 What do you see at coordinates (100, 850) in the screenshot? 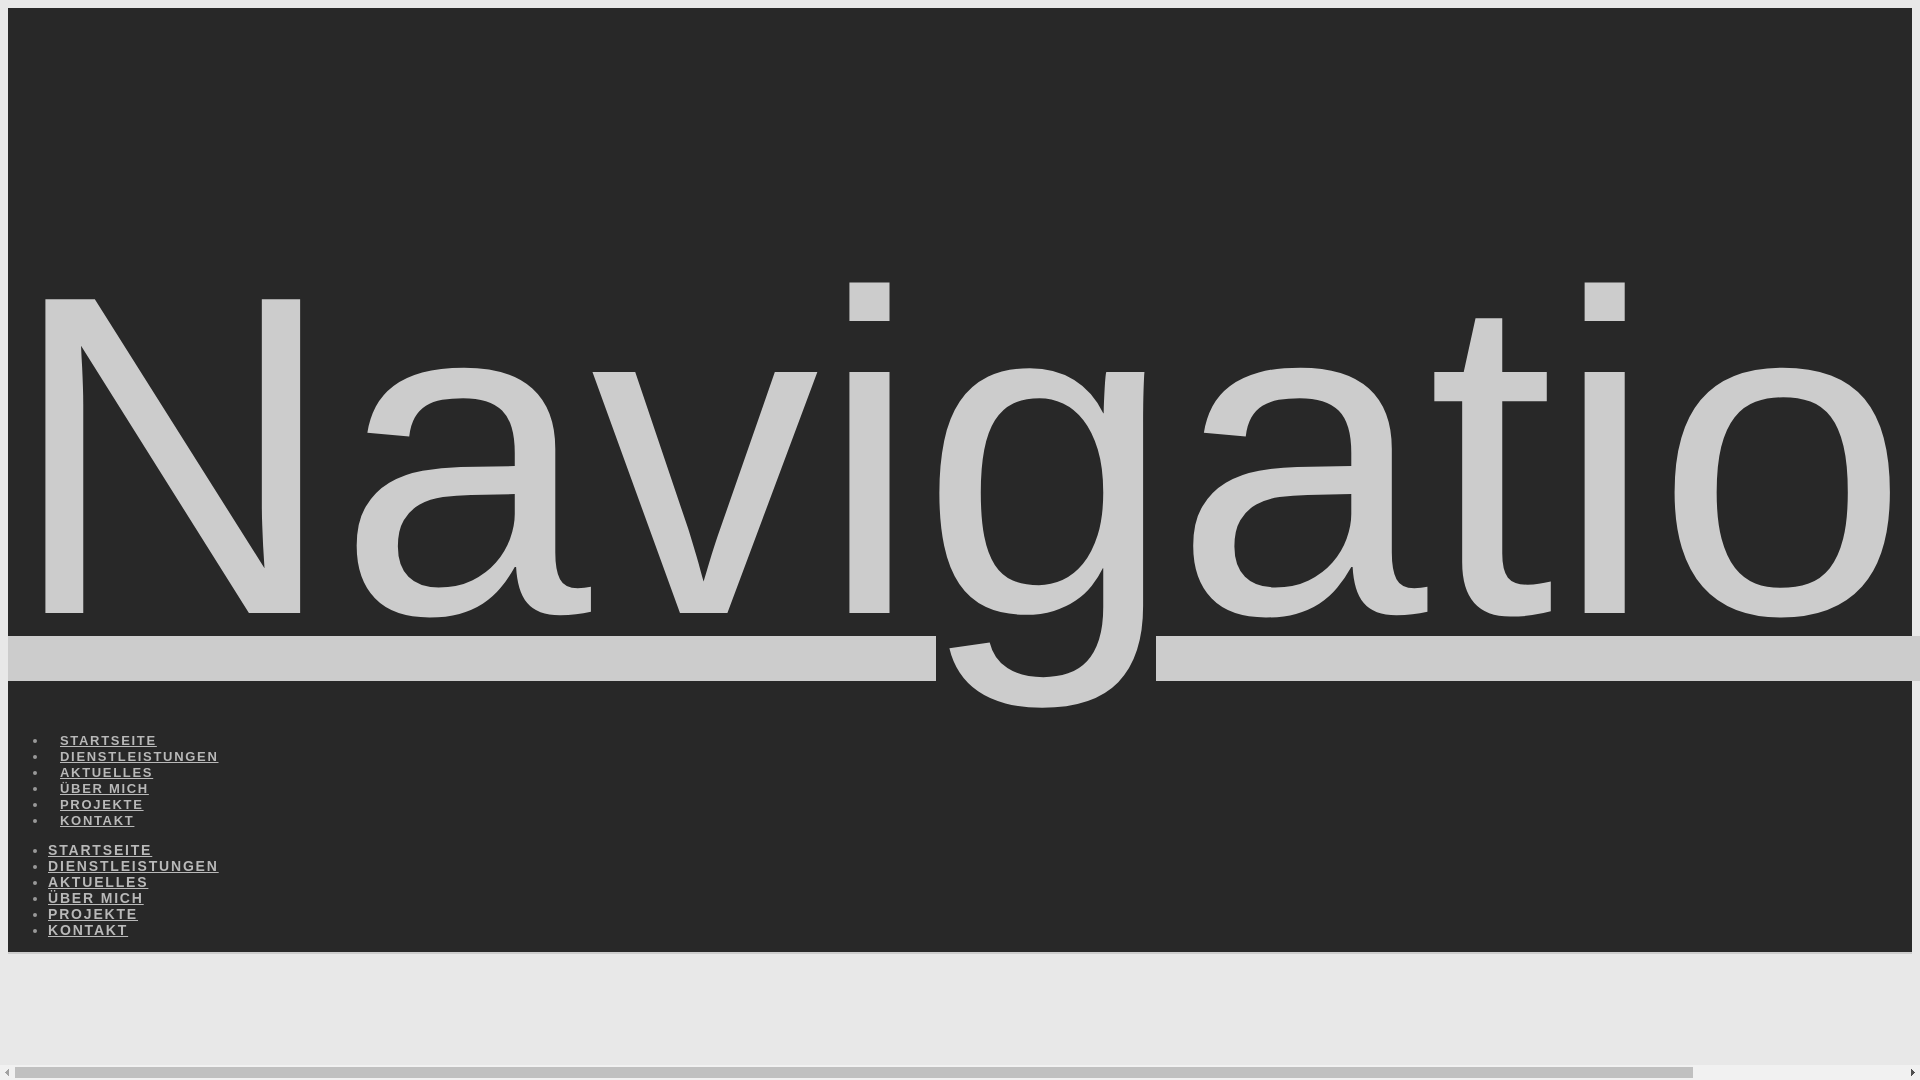
I see `STARTSEITE` at bounding box center [100, 850].